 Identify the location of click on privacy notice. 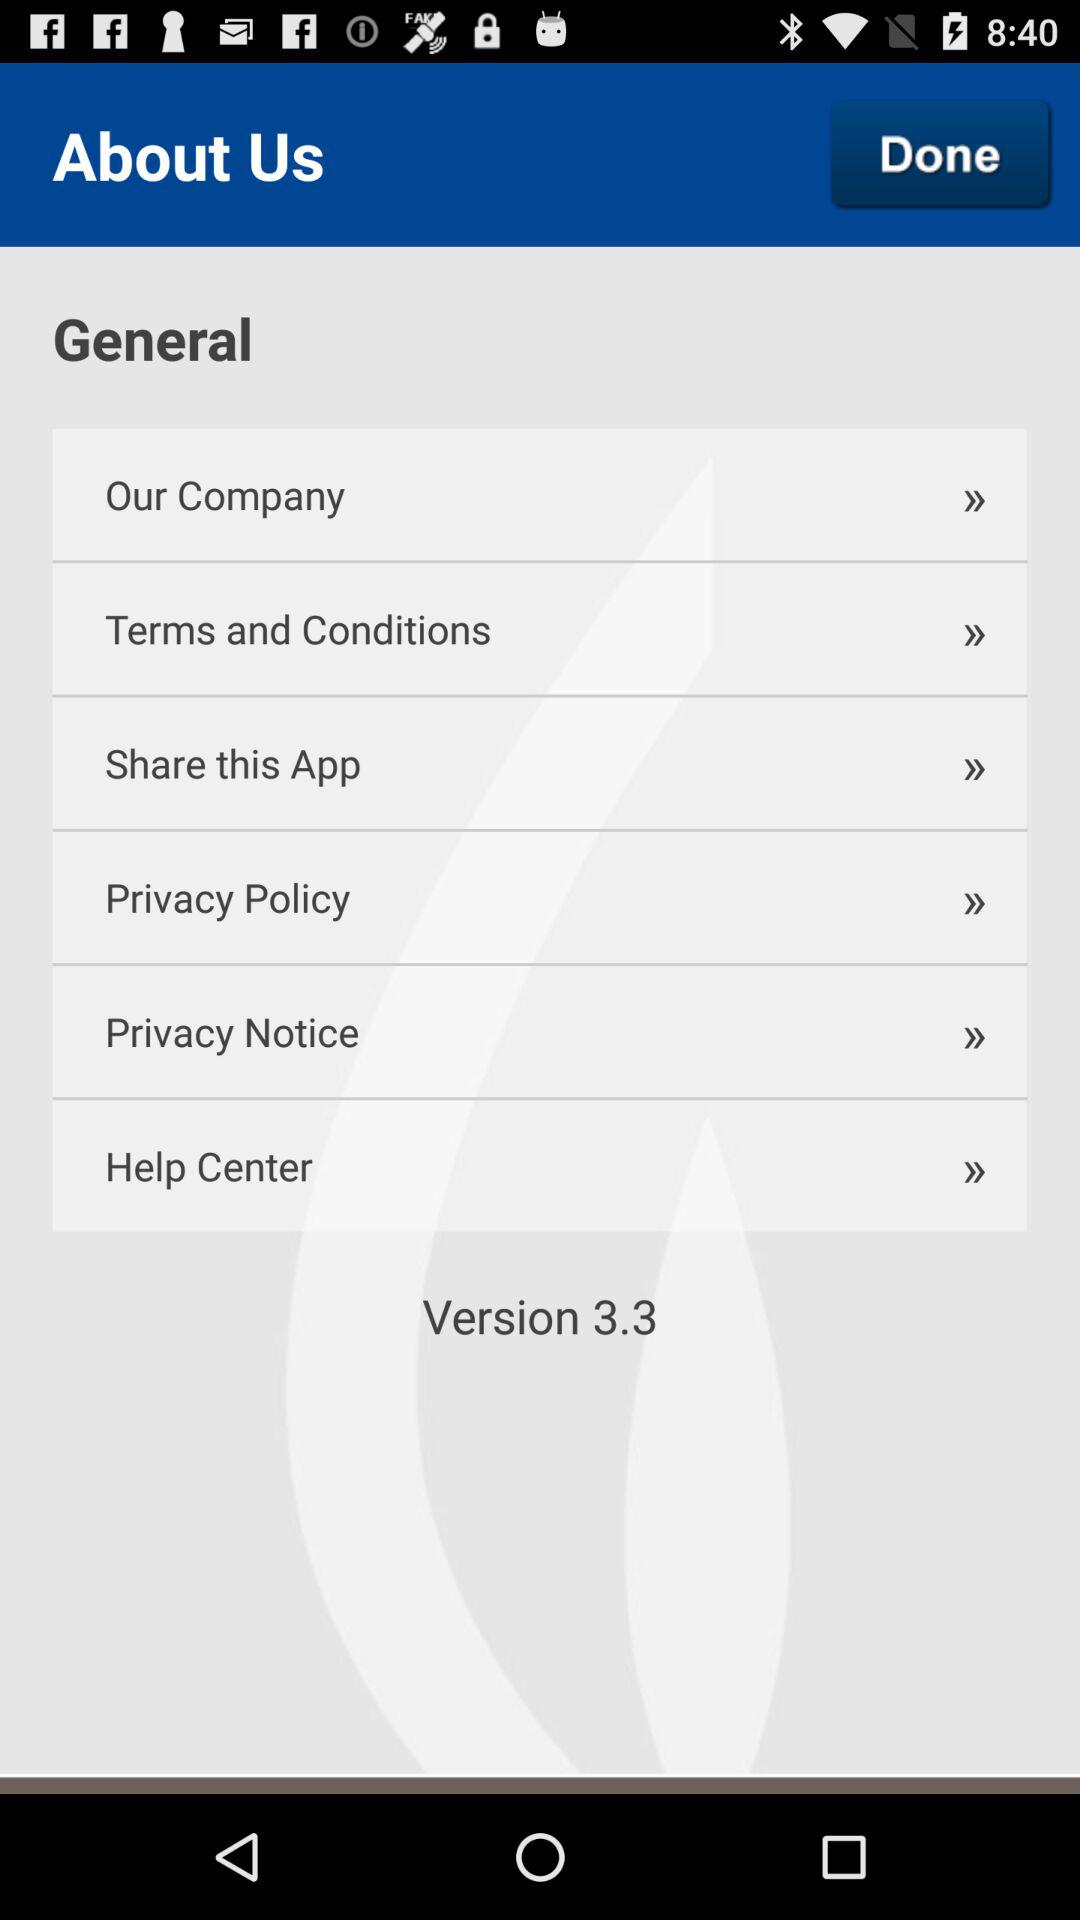
(476, 1030).